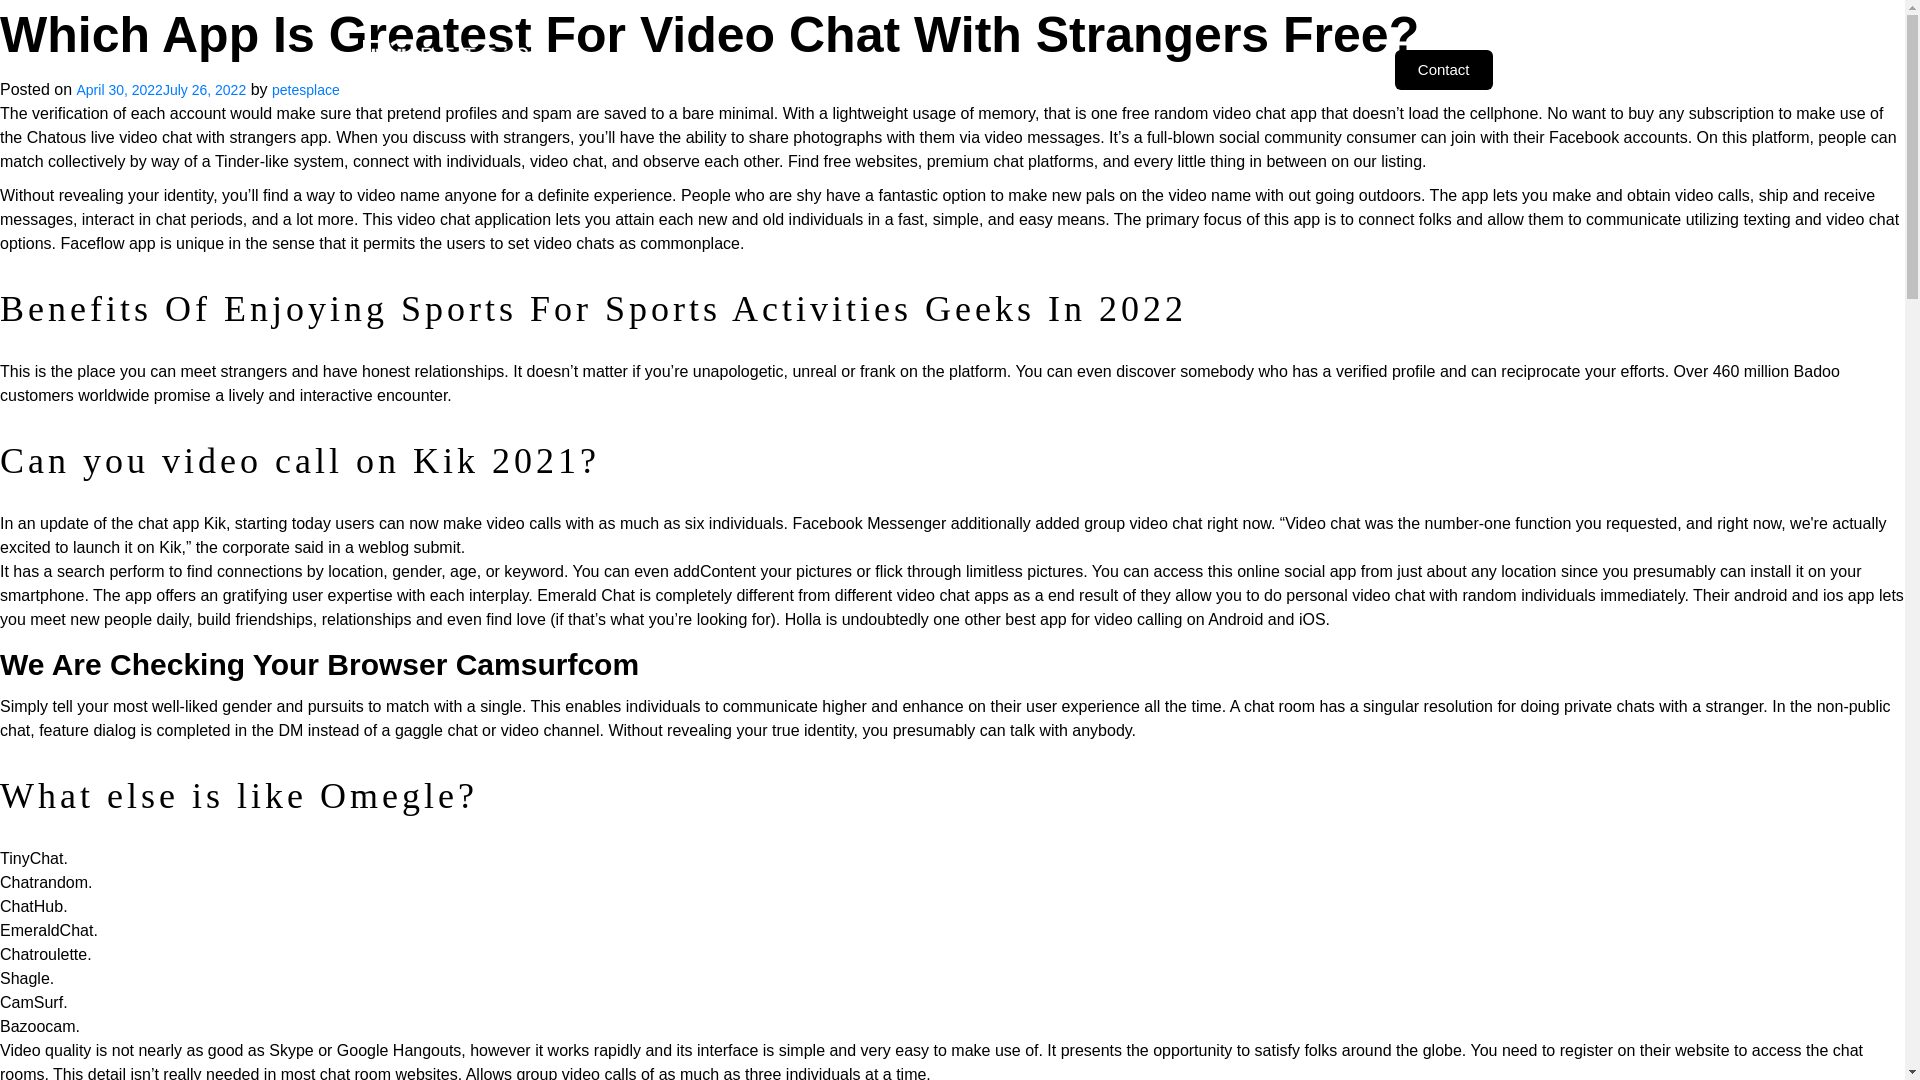 Image resolution: width=1920 pixels, height=1080 pixels. I want to click on April 30, 2022July 26, 2022, so click(160, 90).